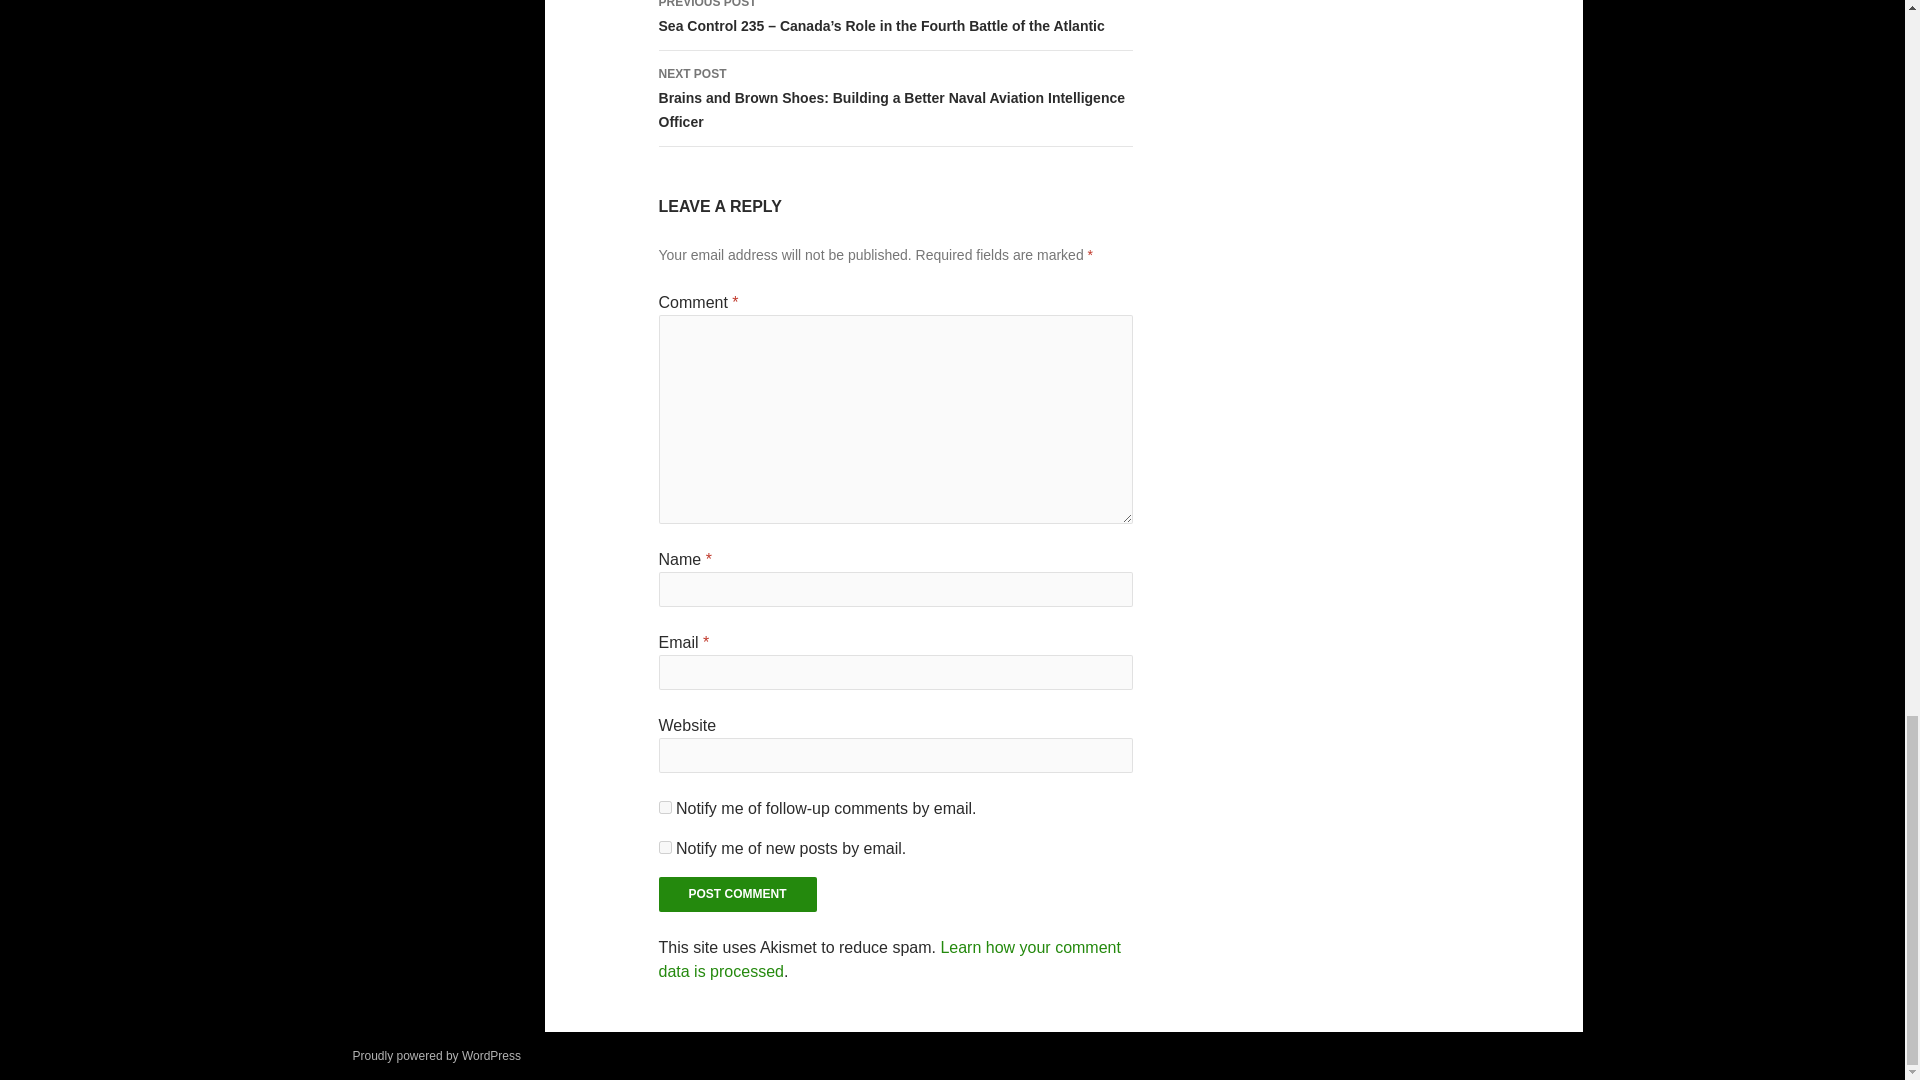 This screenshot has height=1080, width=1920. Describe the element at coordinates (665, 808) in the screenshot. I see `subscribe` at that location.